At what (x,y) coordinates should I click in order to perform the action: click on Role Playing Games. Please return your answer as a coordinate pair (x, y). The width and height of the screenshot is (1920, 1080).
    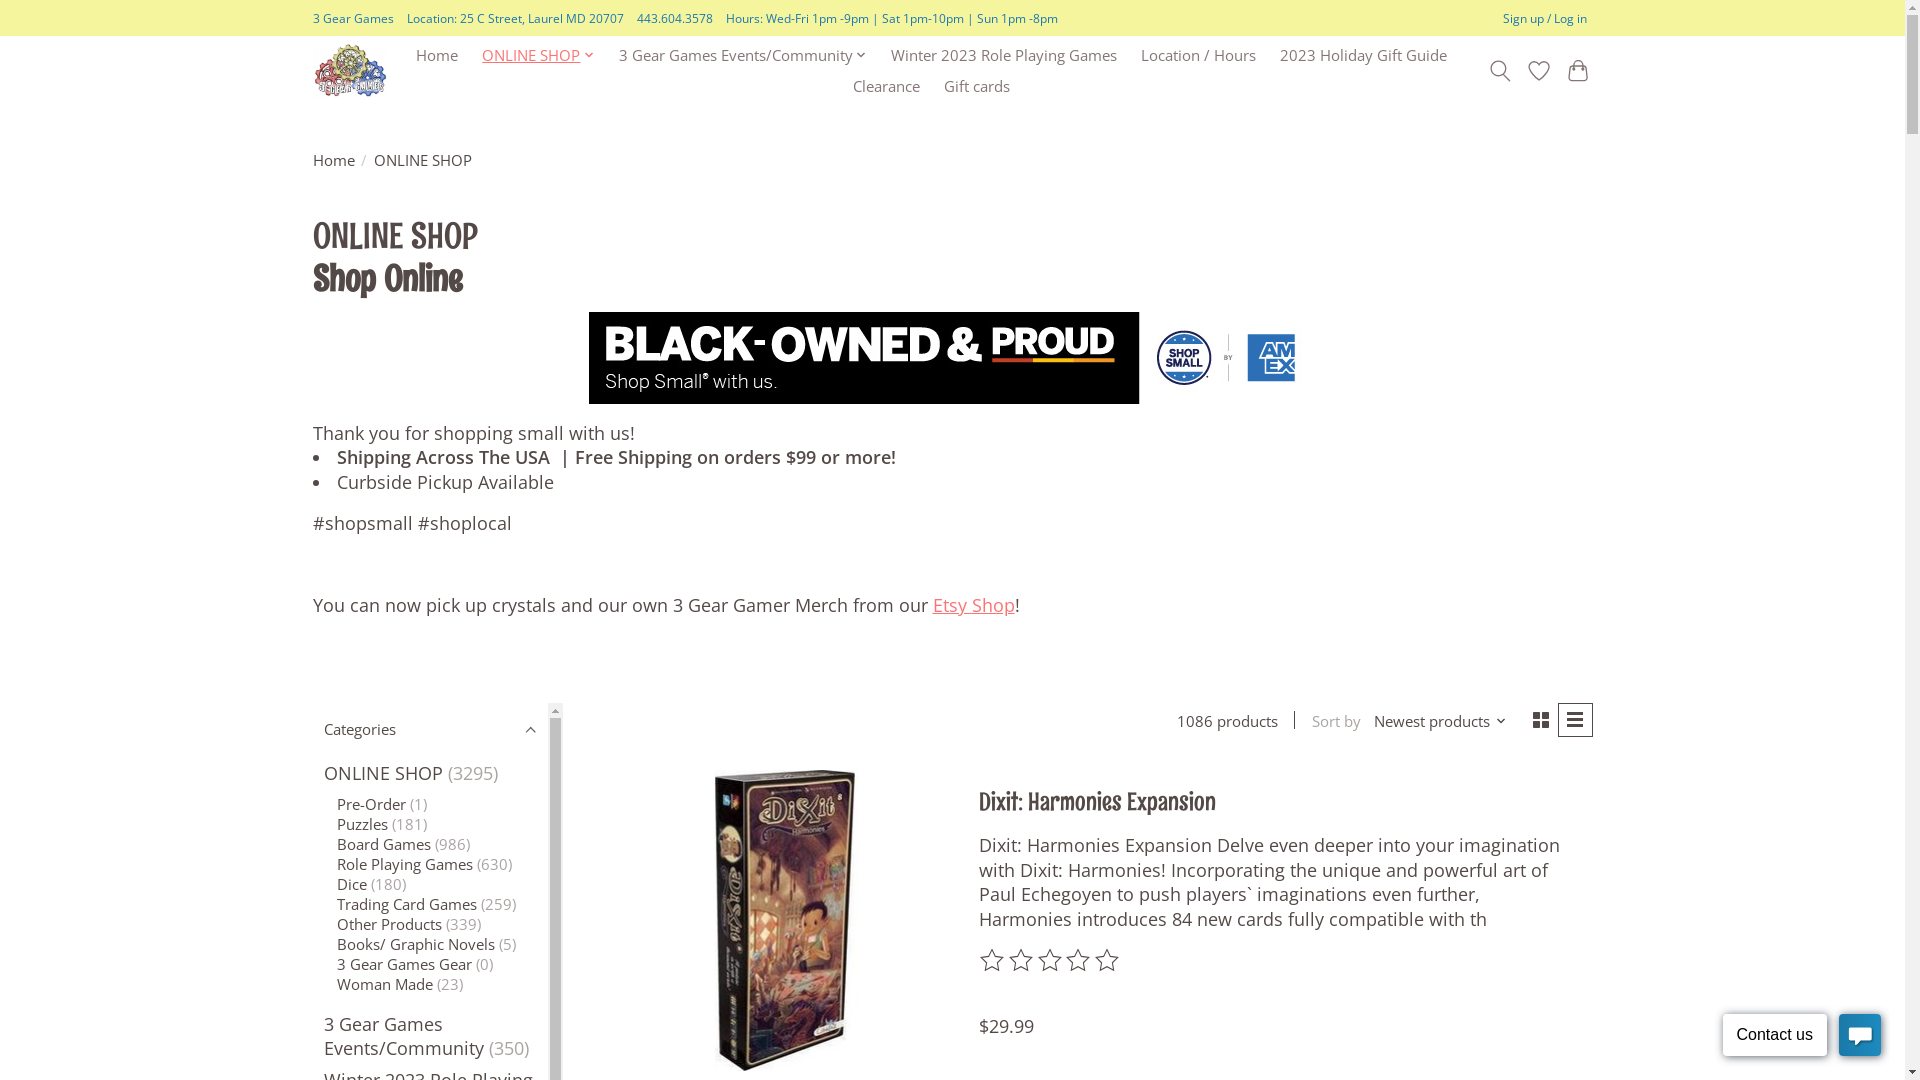
    Looking at the image, I should click on (405, 864).